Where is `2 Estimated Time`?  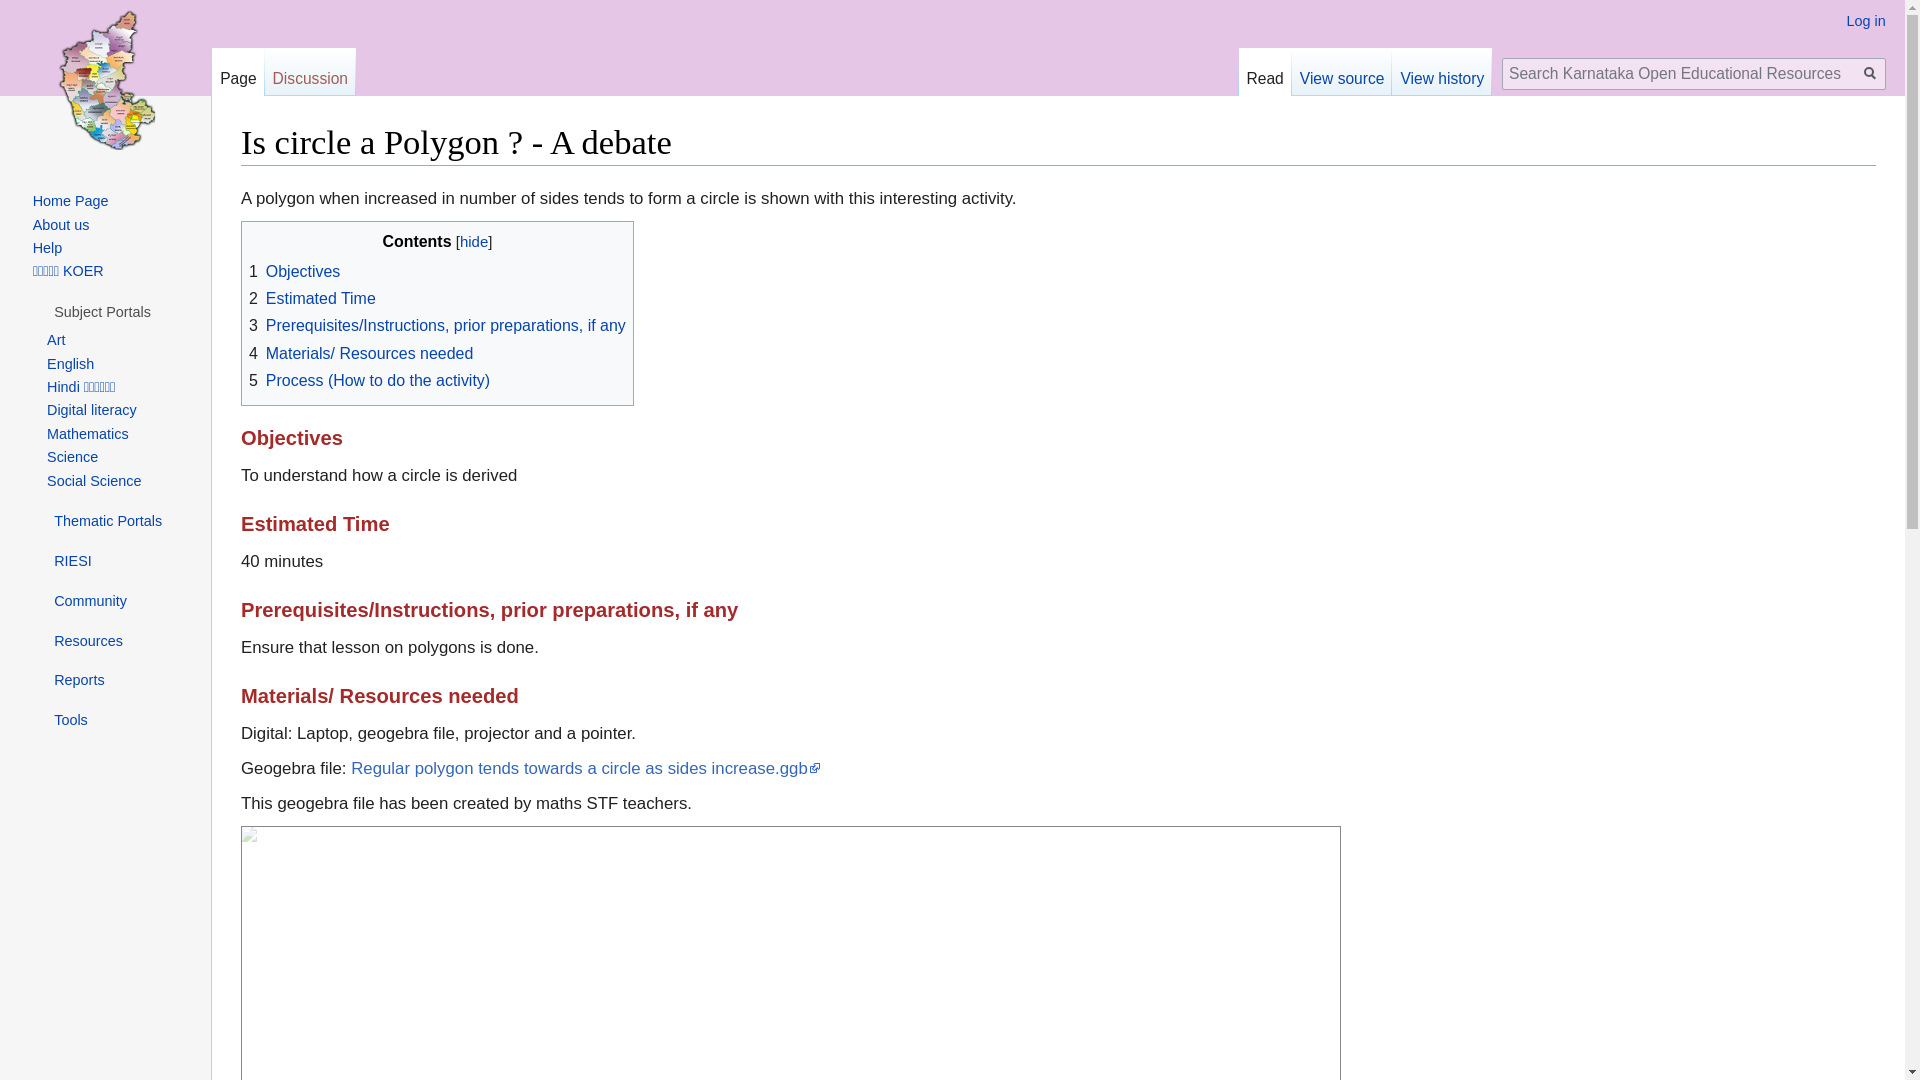
2 Estimated Time is located at coordinates (312, 298).